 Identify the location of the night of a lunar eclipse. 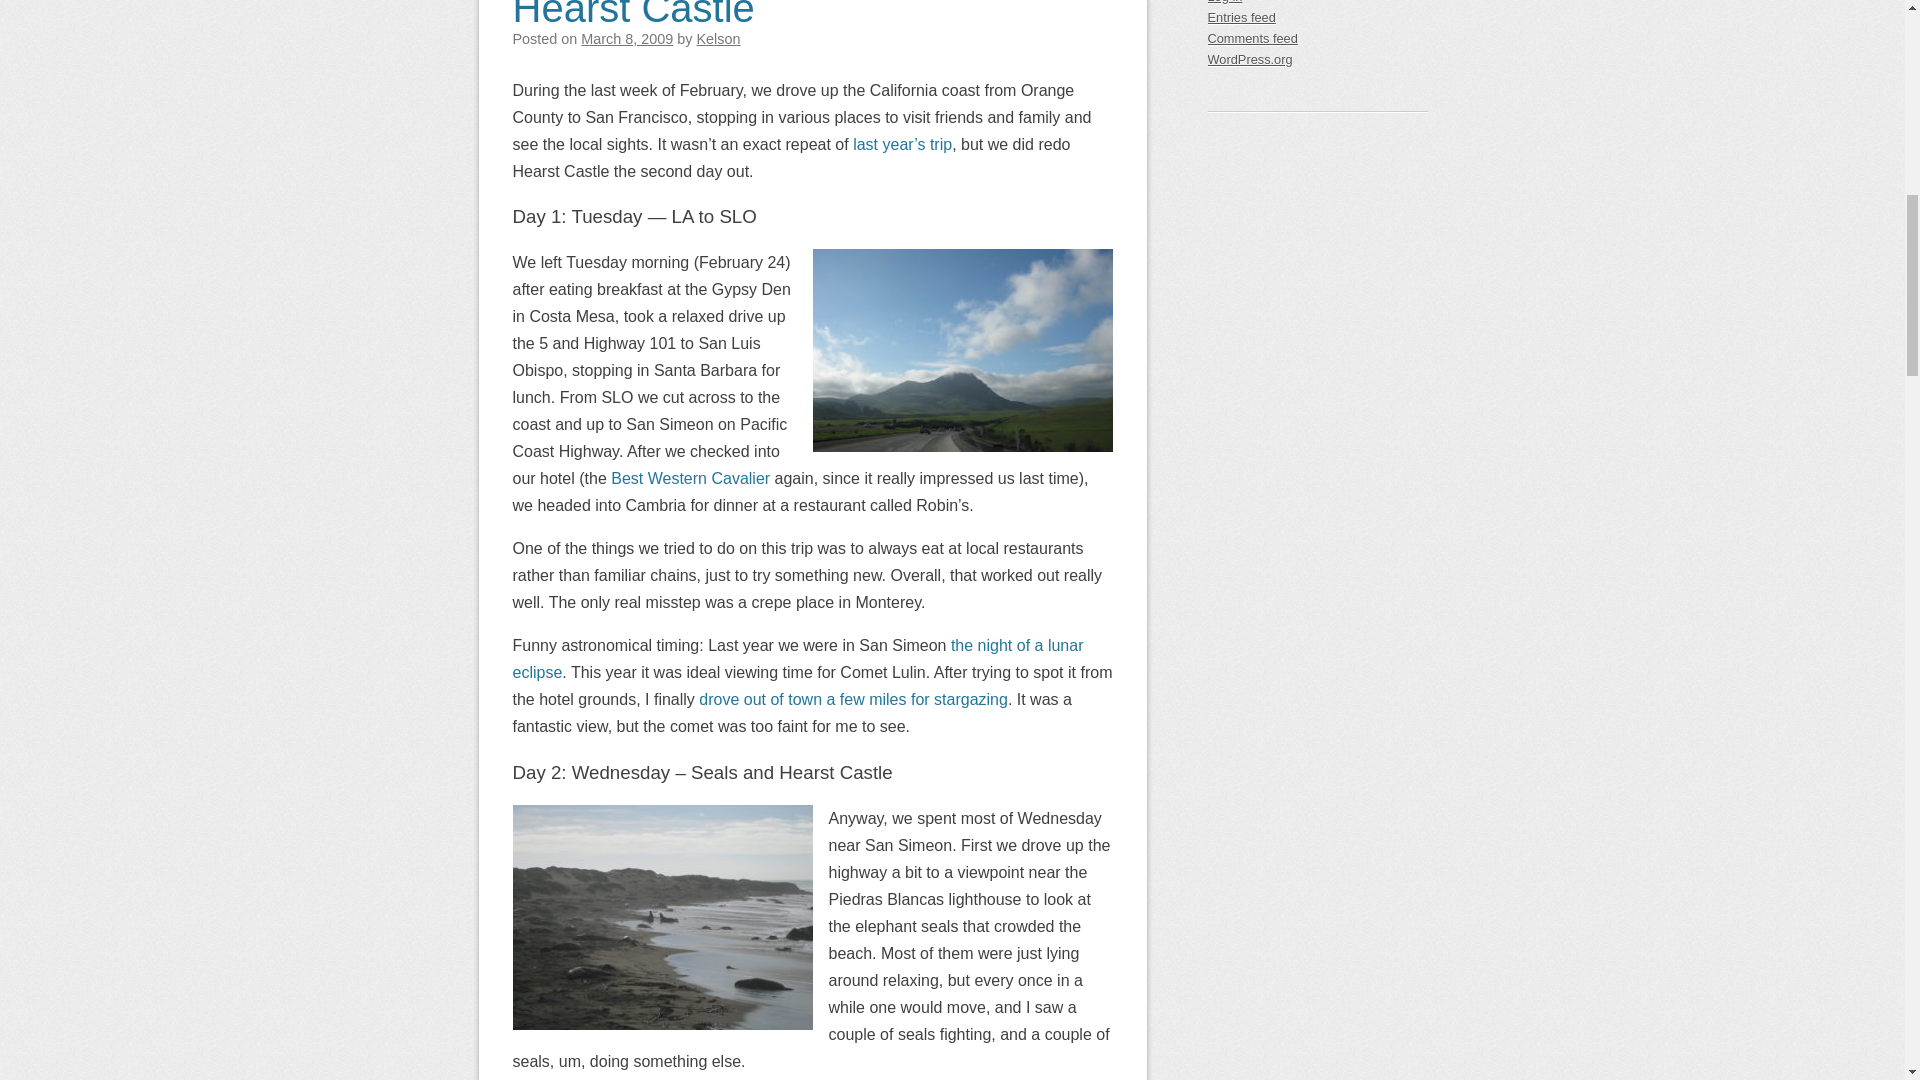
(797, 659).